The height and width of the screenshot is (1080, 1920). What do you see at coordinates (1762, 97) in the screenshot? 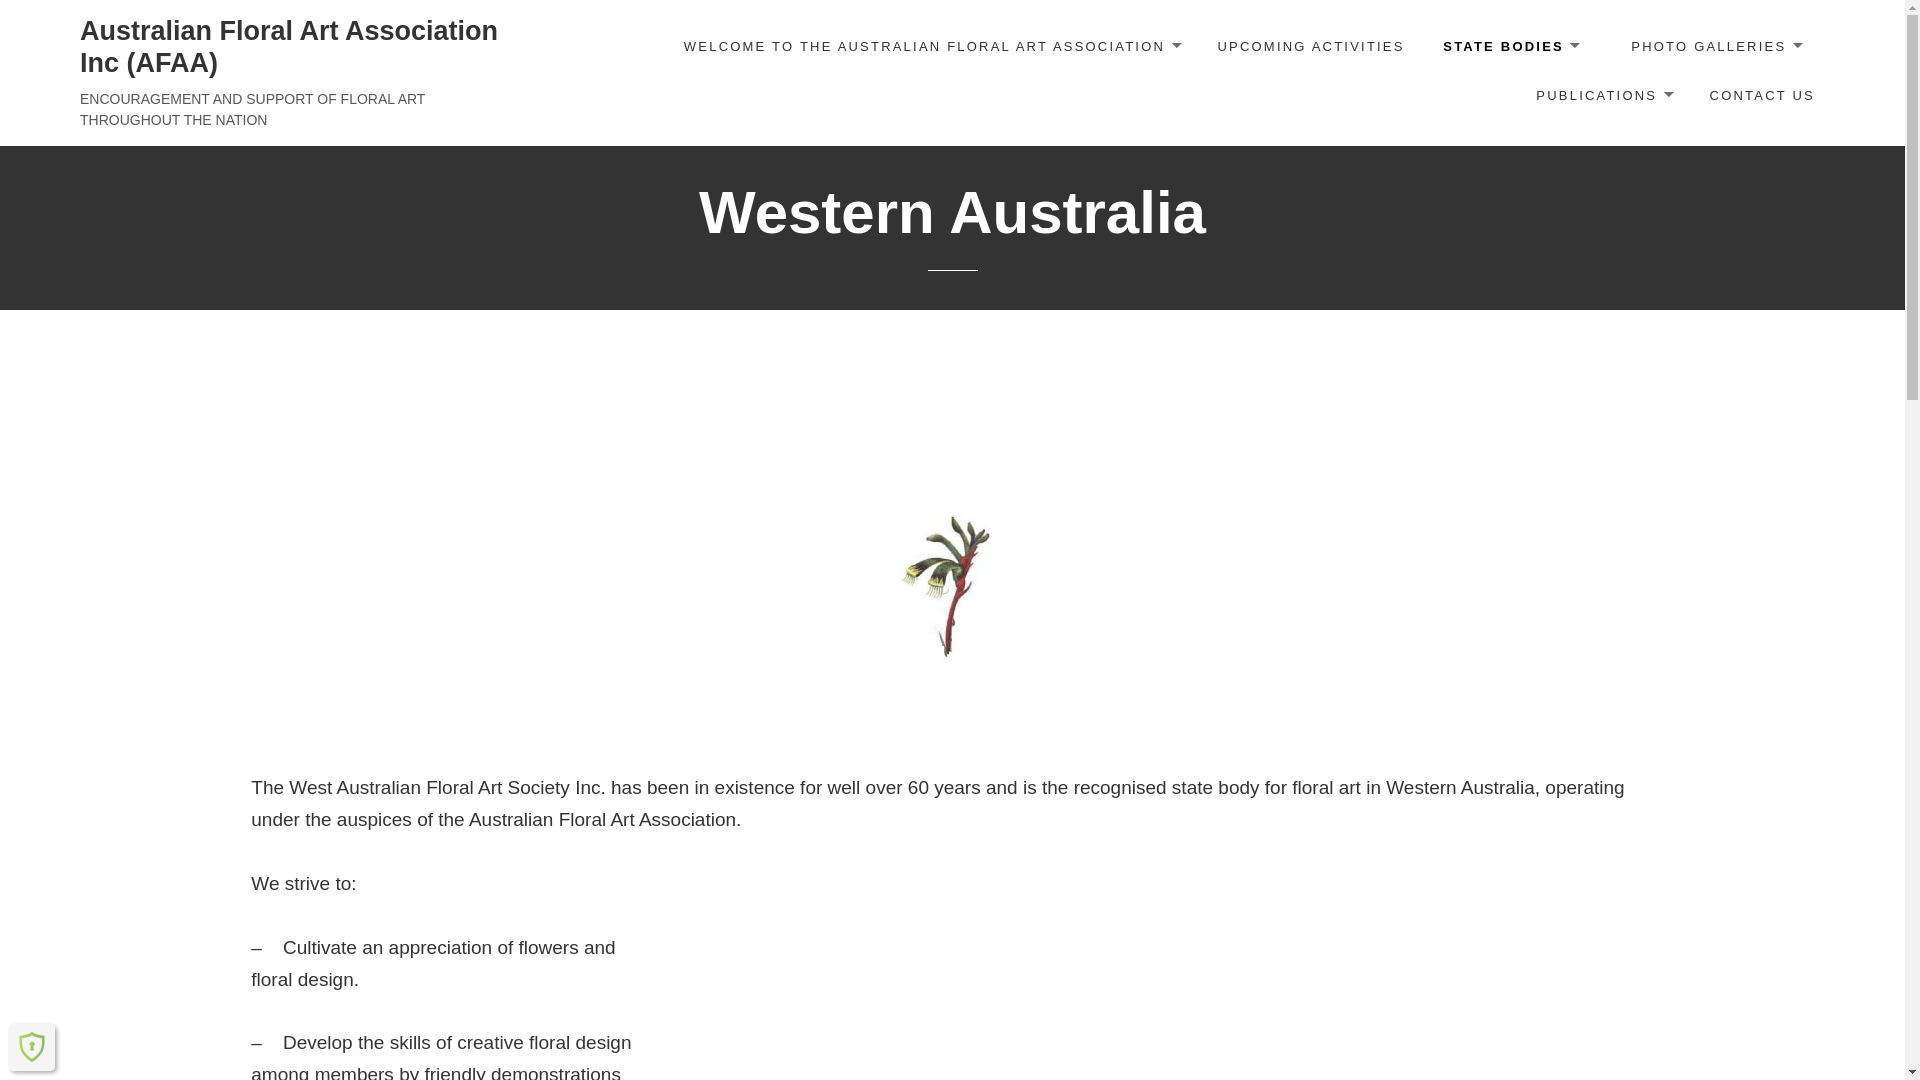
I see `CONTACT US` at bounding box center [1762, 97].